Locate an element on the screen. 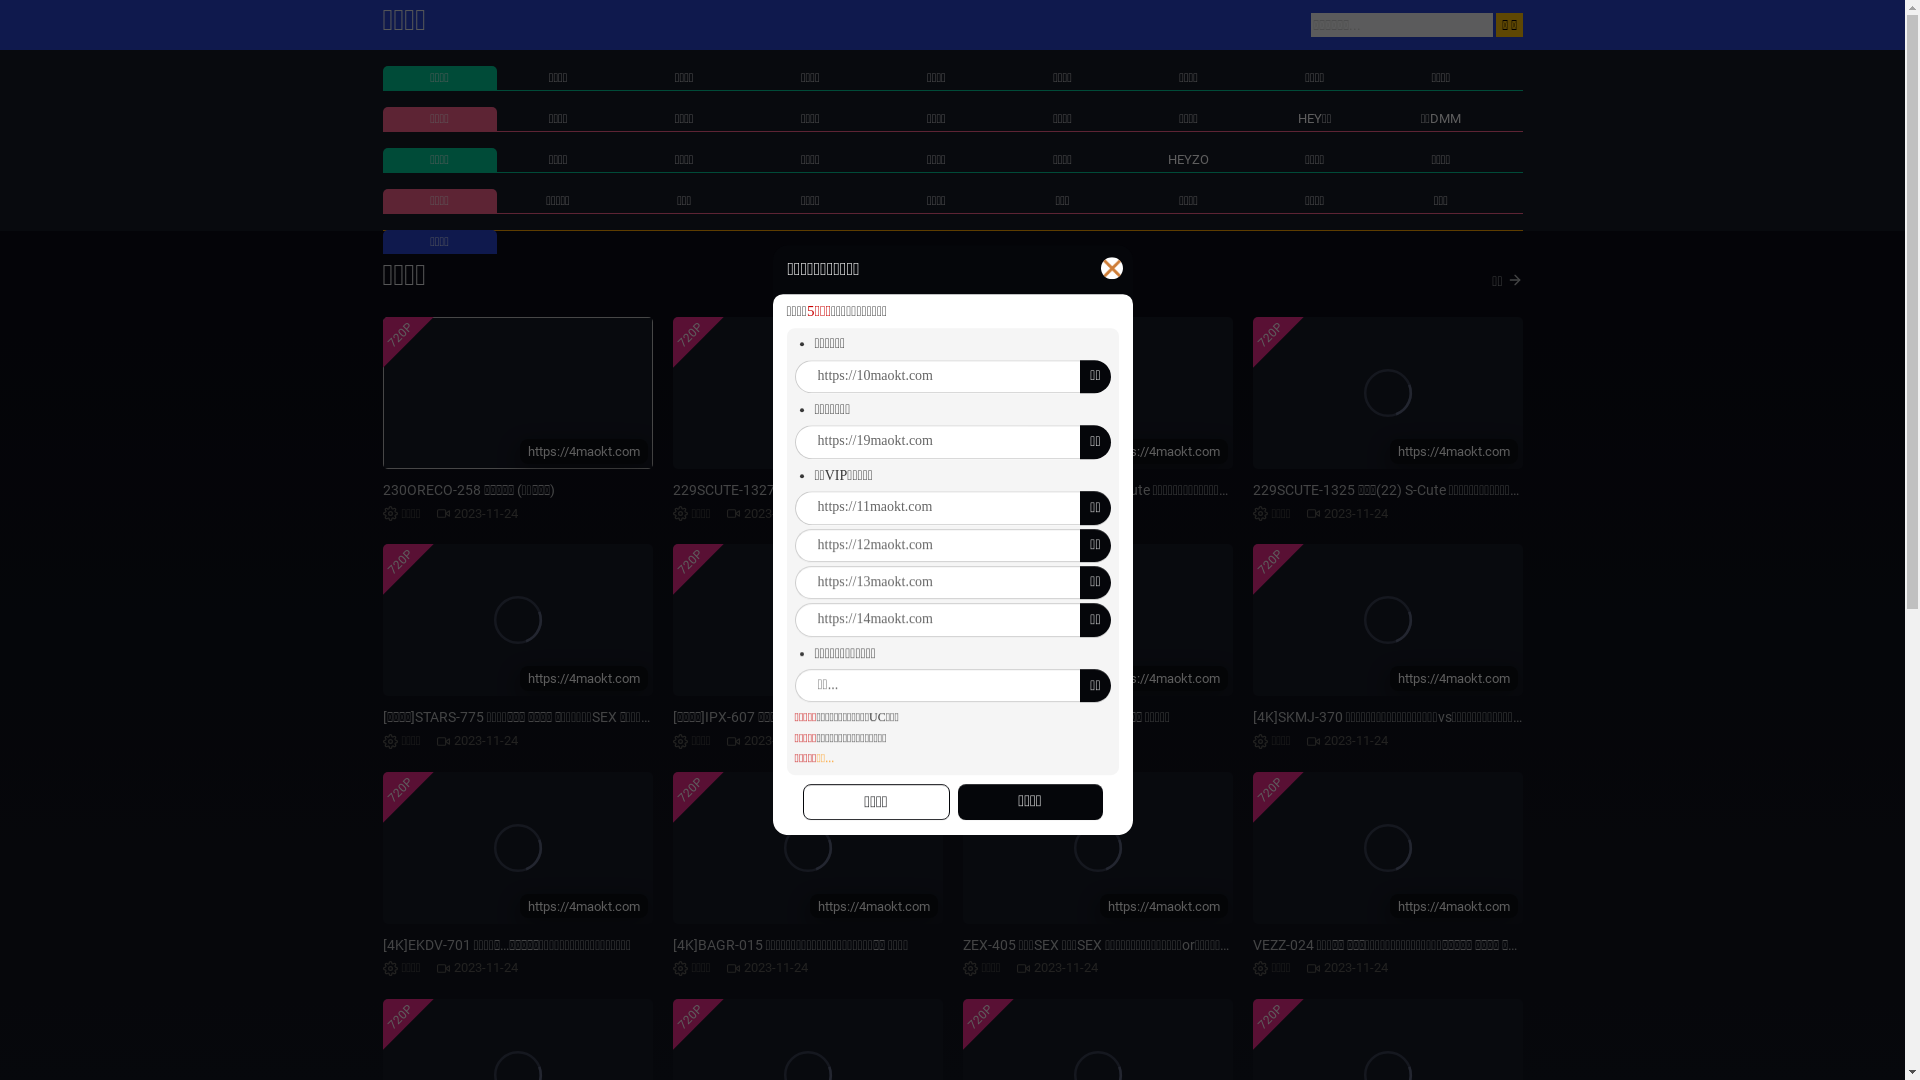 This screenshot has width=1920, height=1080. 720P
https://4maokt.com is located at coordinates (807, 848).